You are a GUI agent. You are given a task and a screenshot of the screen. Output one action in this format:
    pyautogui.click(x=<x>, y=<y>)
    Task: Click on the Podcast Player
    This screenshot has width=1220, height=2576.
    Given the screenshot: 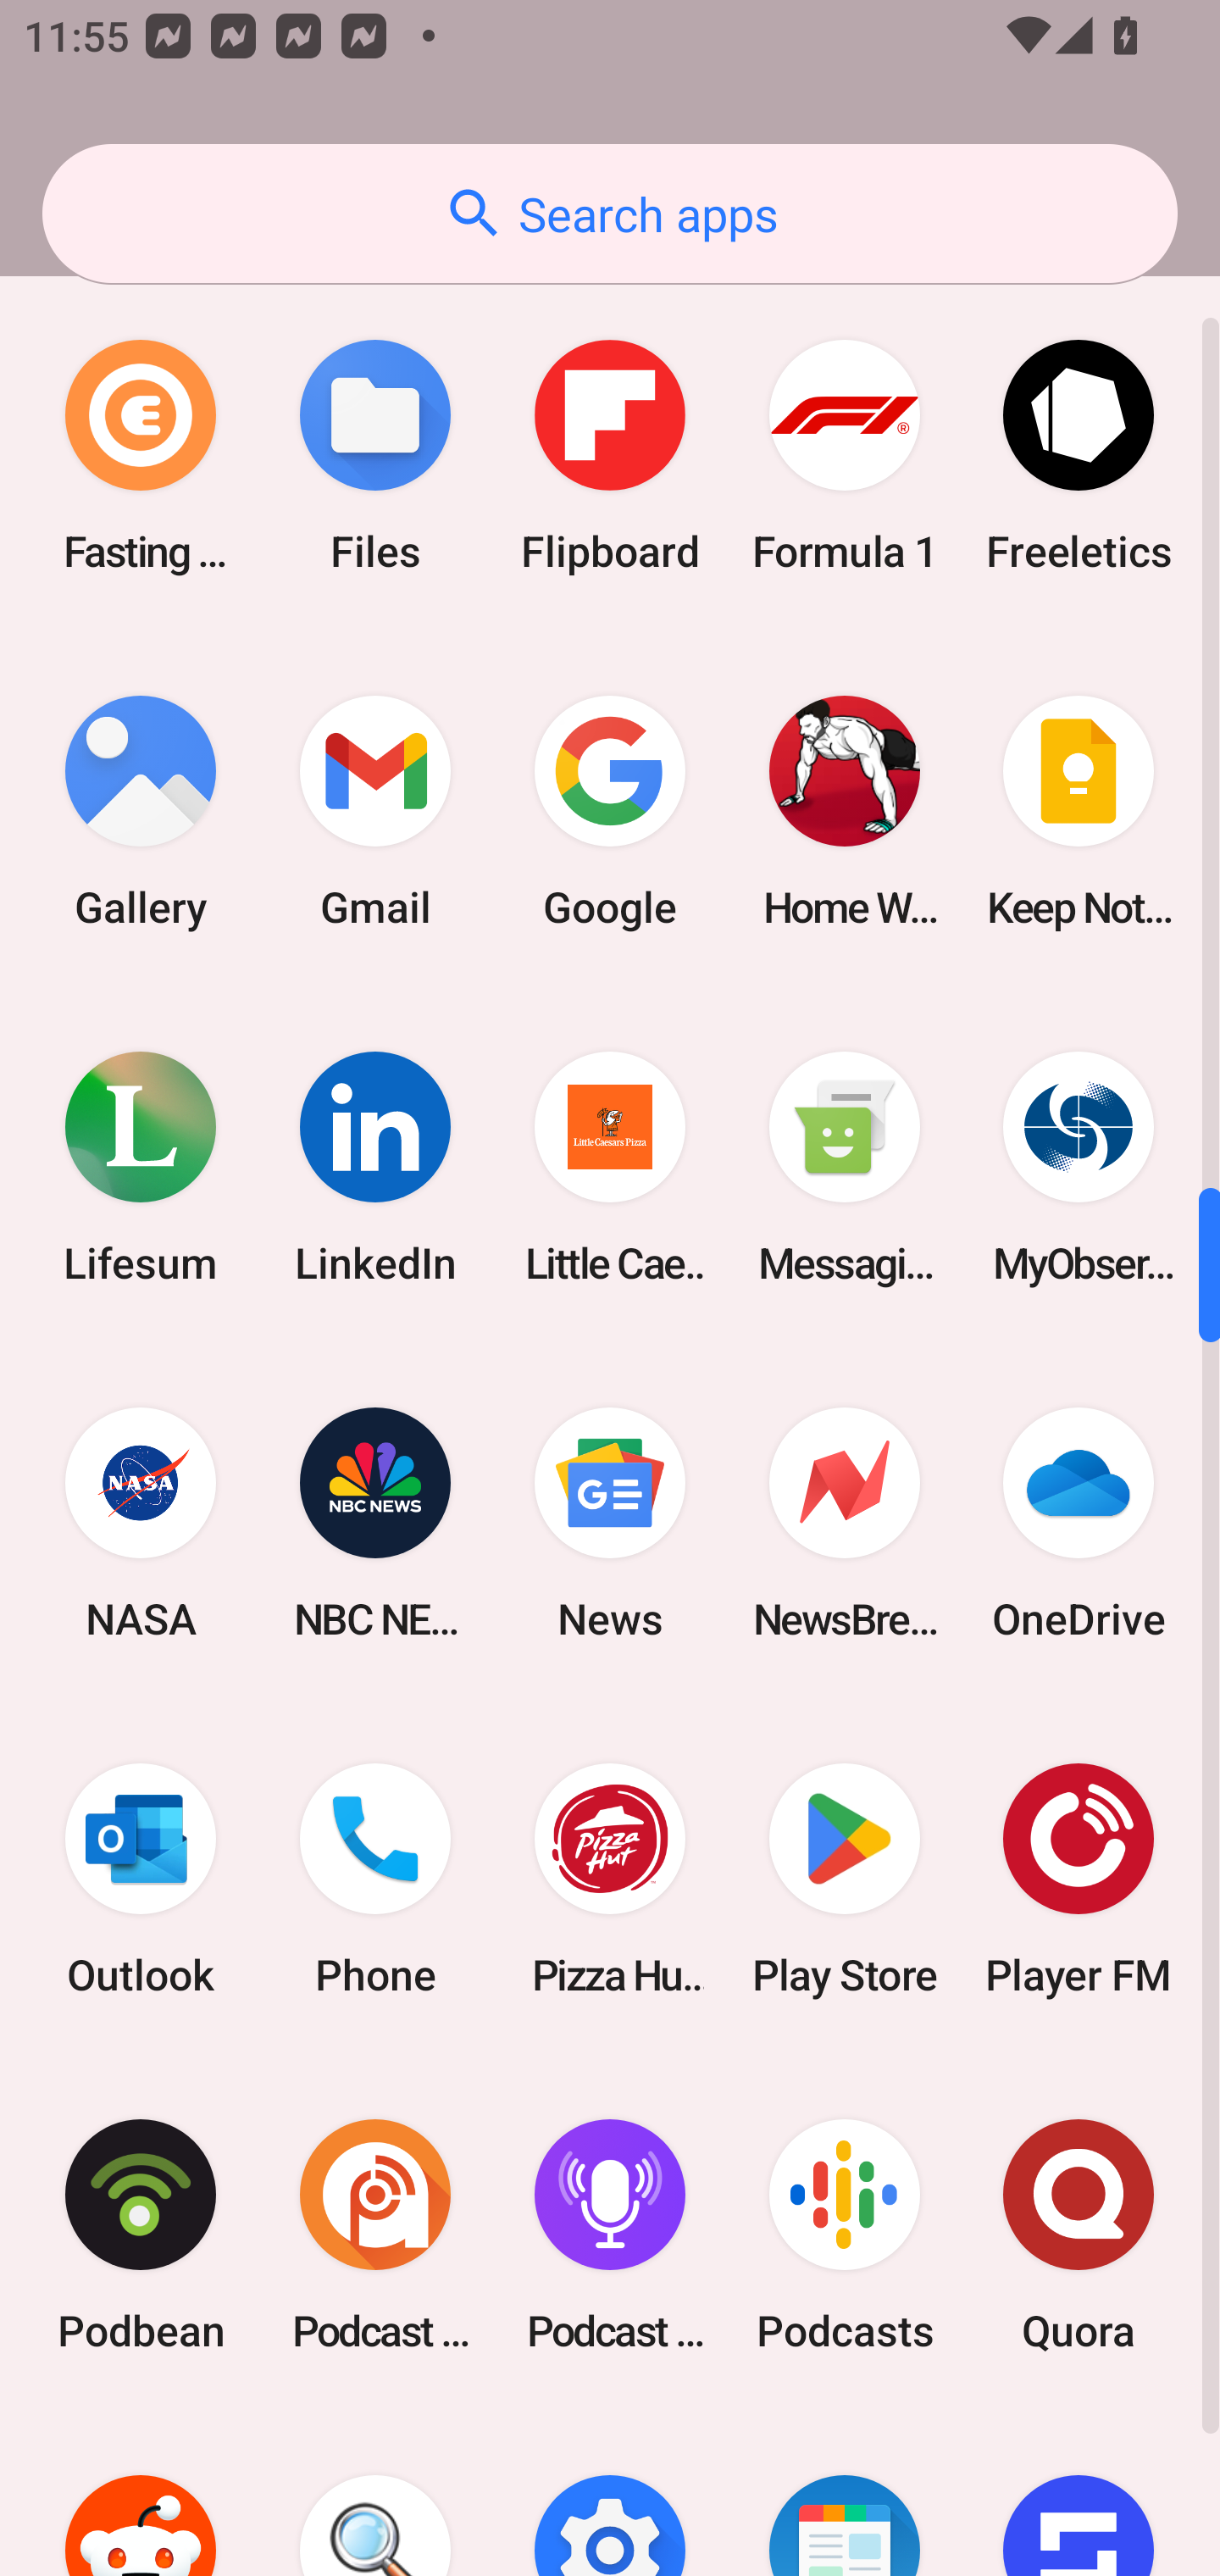 What is the action you would take?
    pyautogui.click(x=610, y=2235)
    